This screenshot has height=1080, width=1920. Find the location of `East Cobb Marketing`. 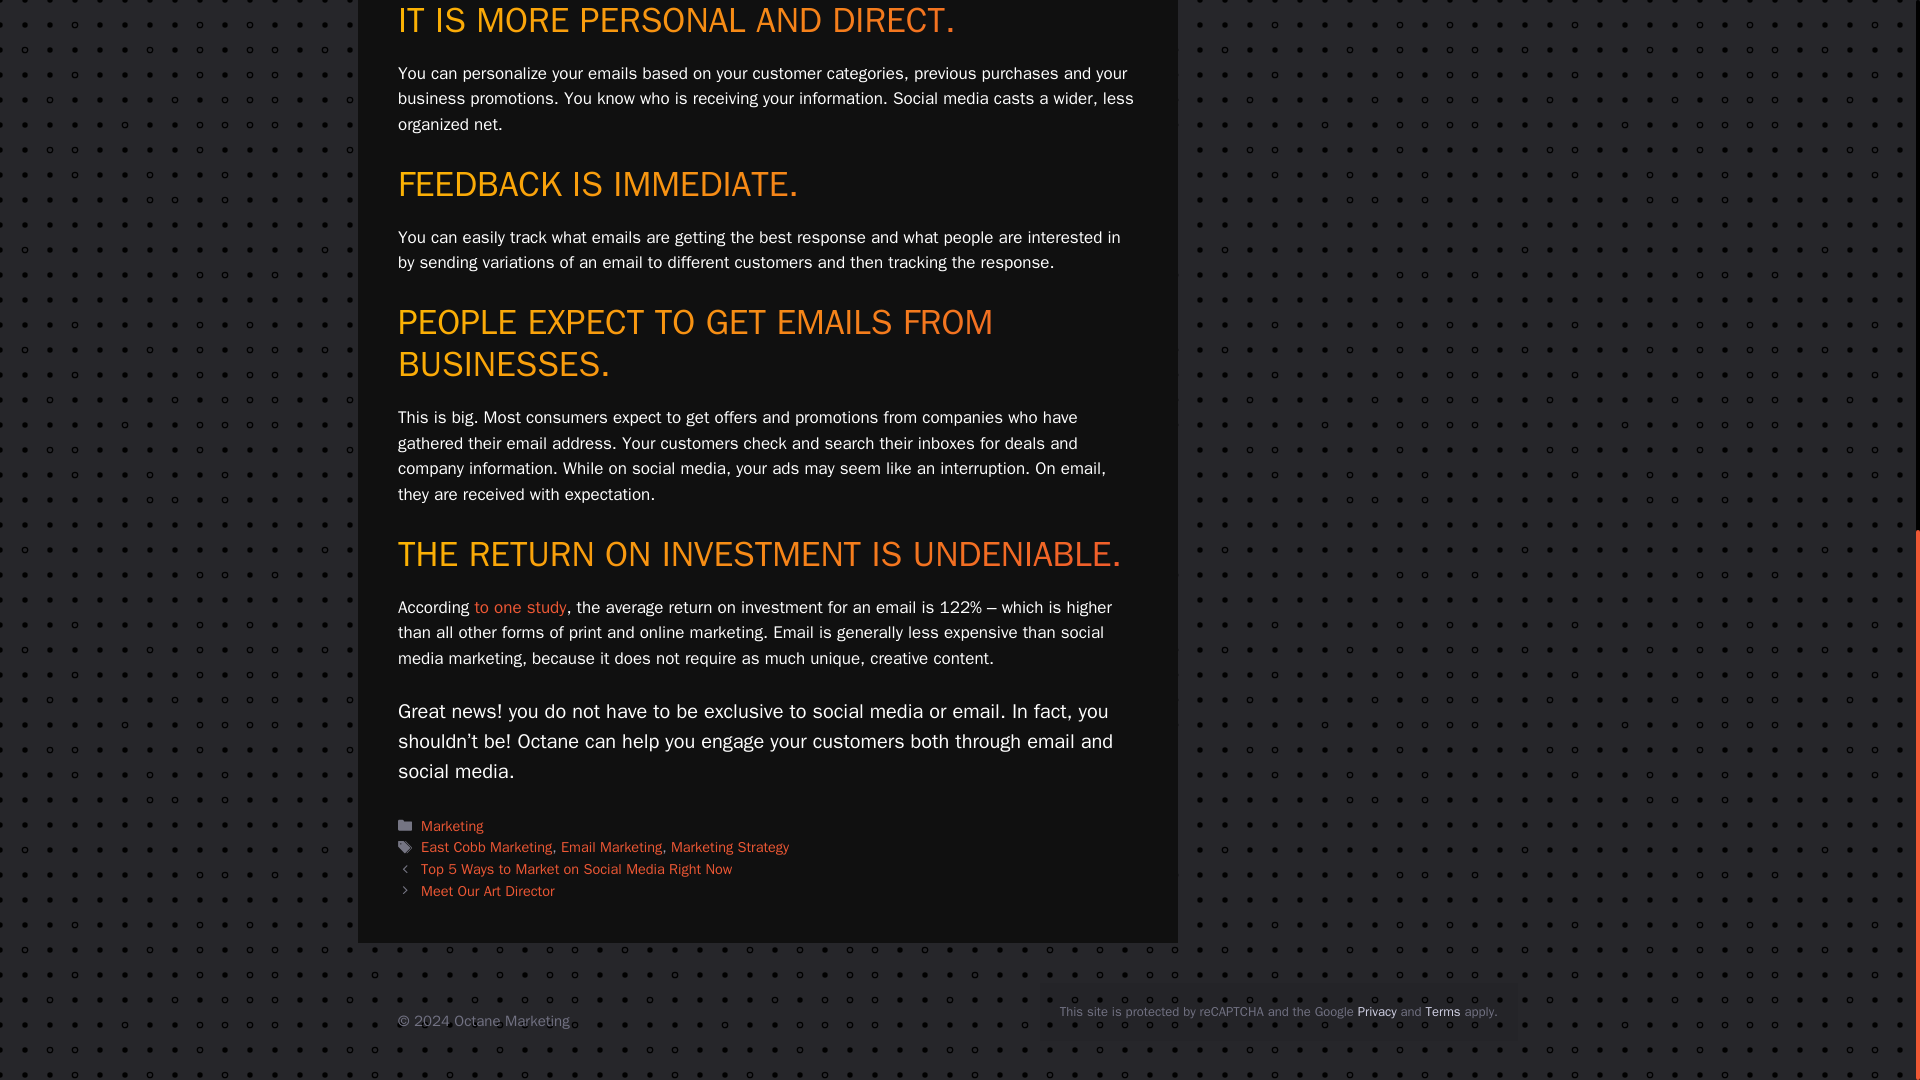

East Cobb Marketing is located at coordinates (486, 847).